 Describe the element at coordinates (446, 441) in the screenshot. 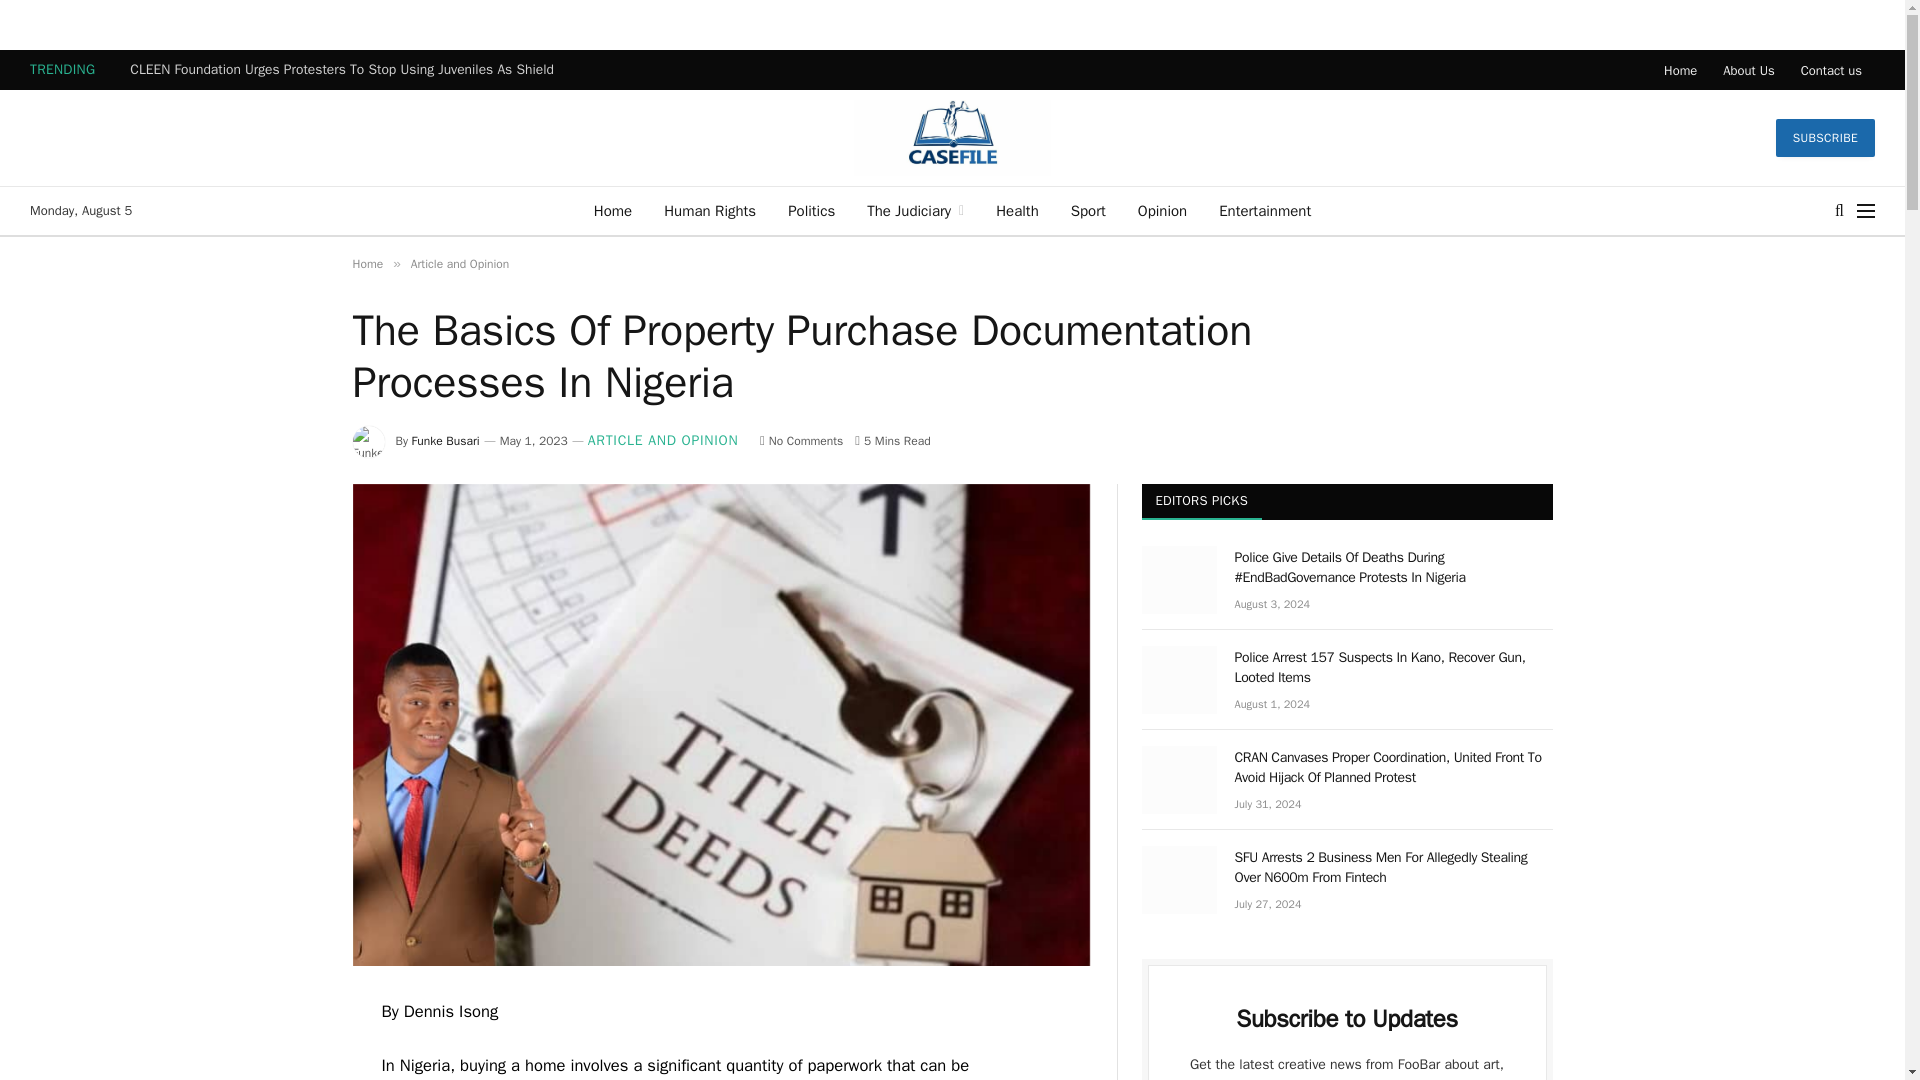

I see `Posts by Funke Busari` at that location.